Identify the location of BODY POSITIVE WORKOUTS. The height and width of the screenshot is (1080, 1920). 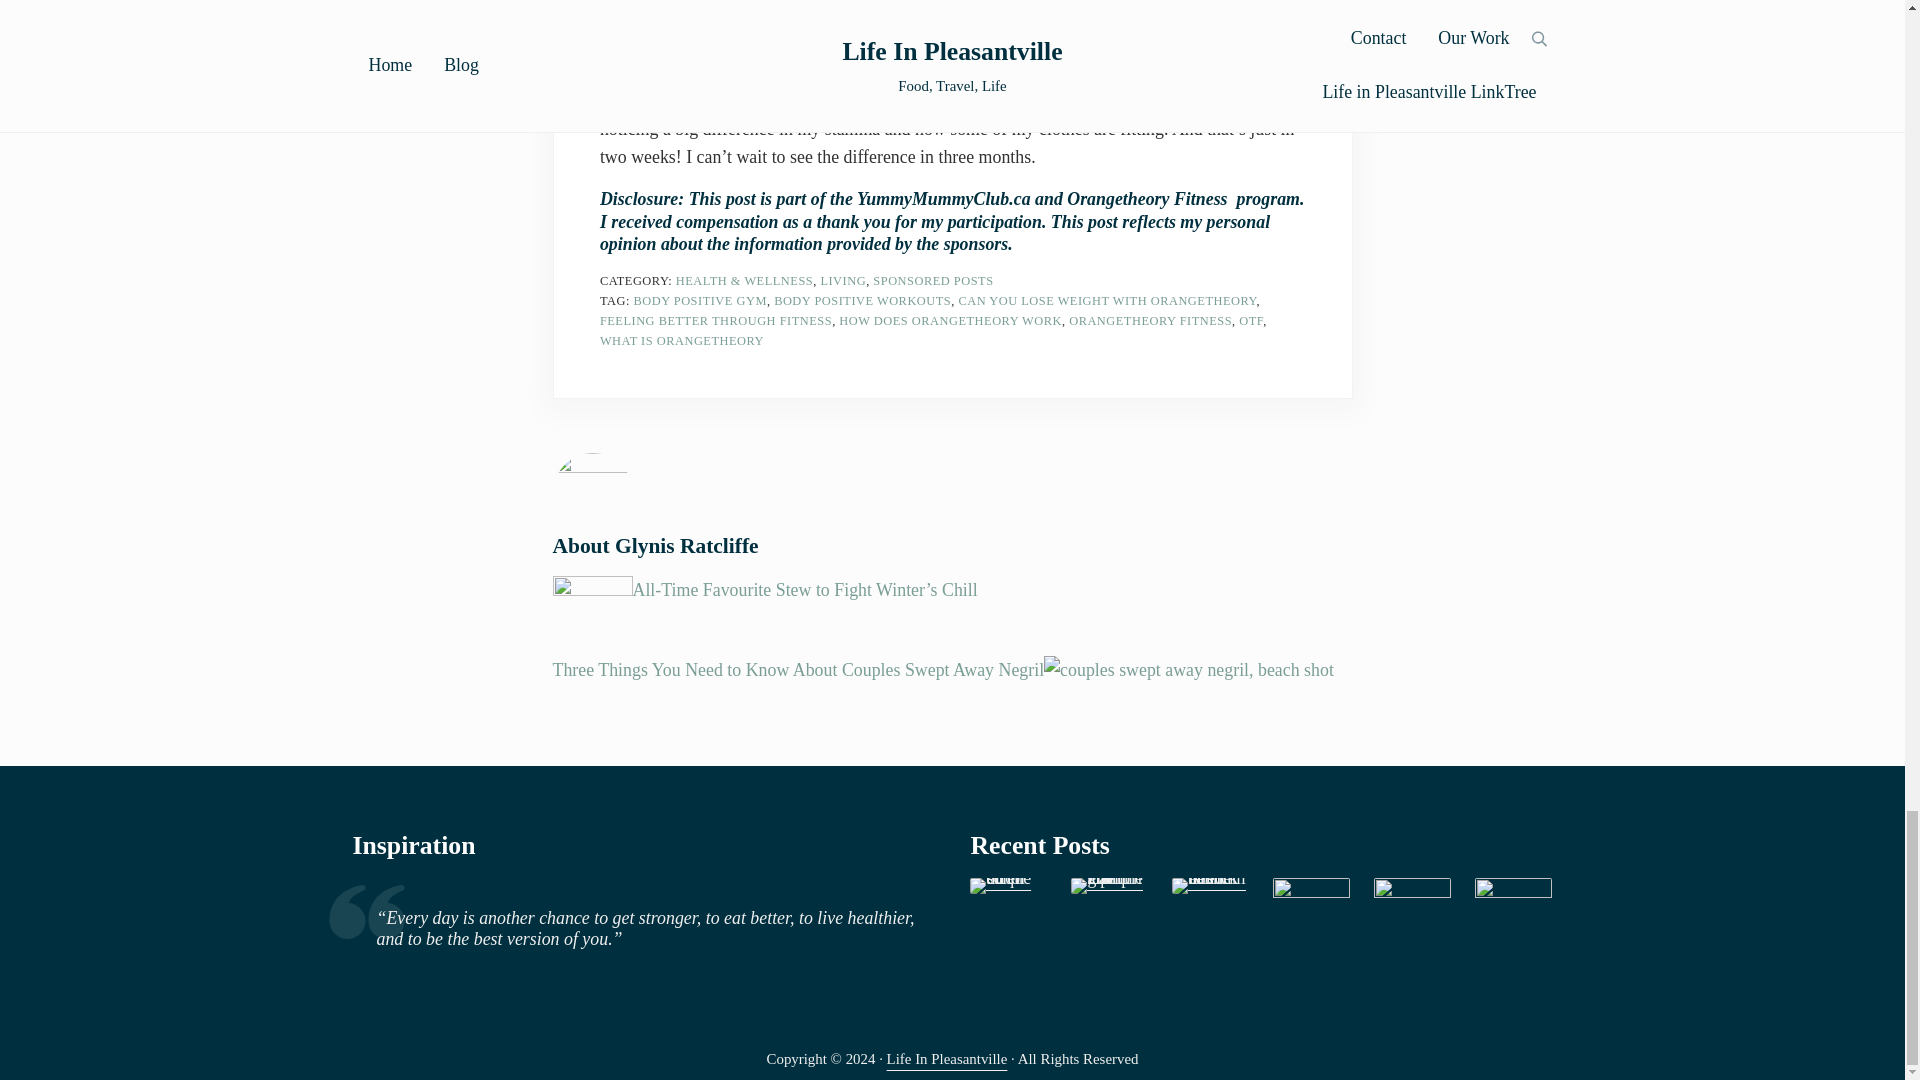
(862, 300).